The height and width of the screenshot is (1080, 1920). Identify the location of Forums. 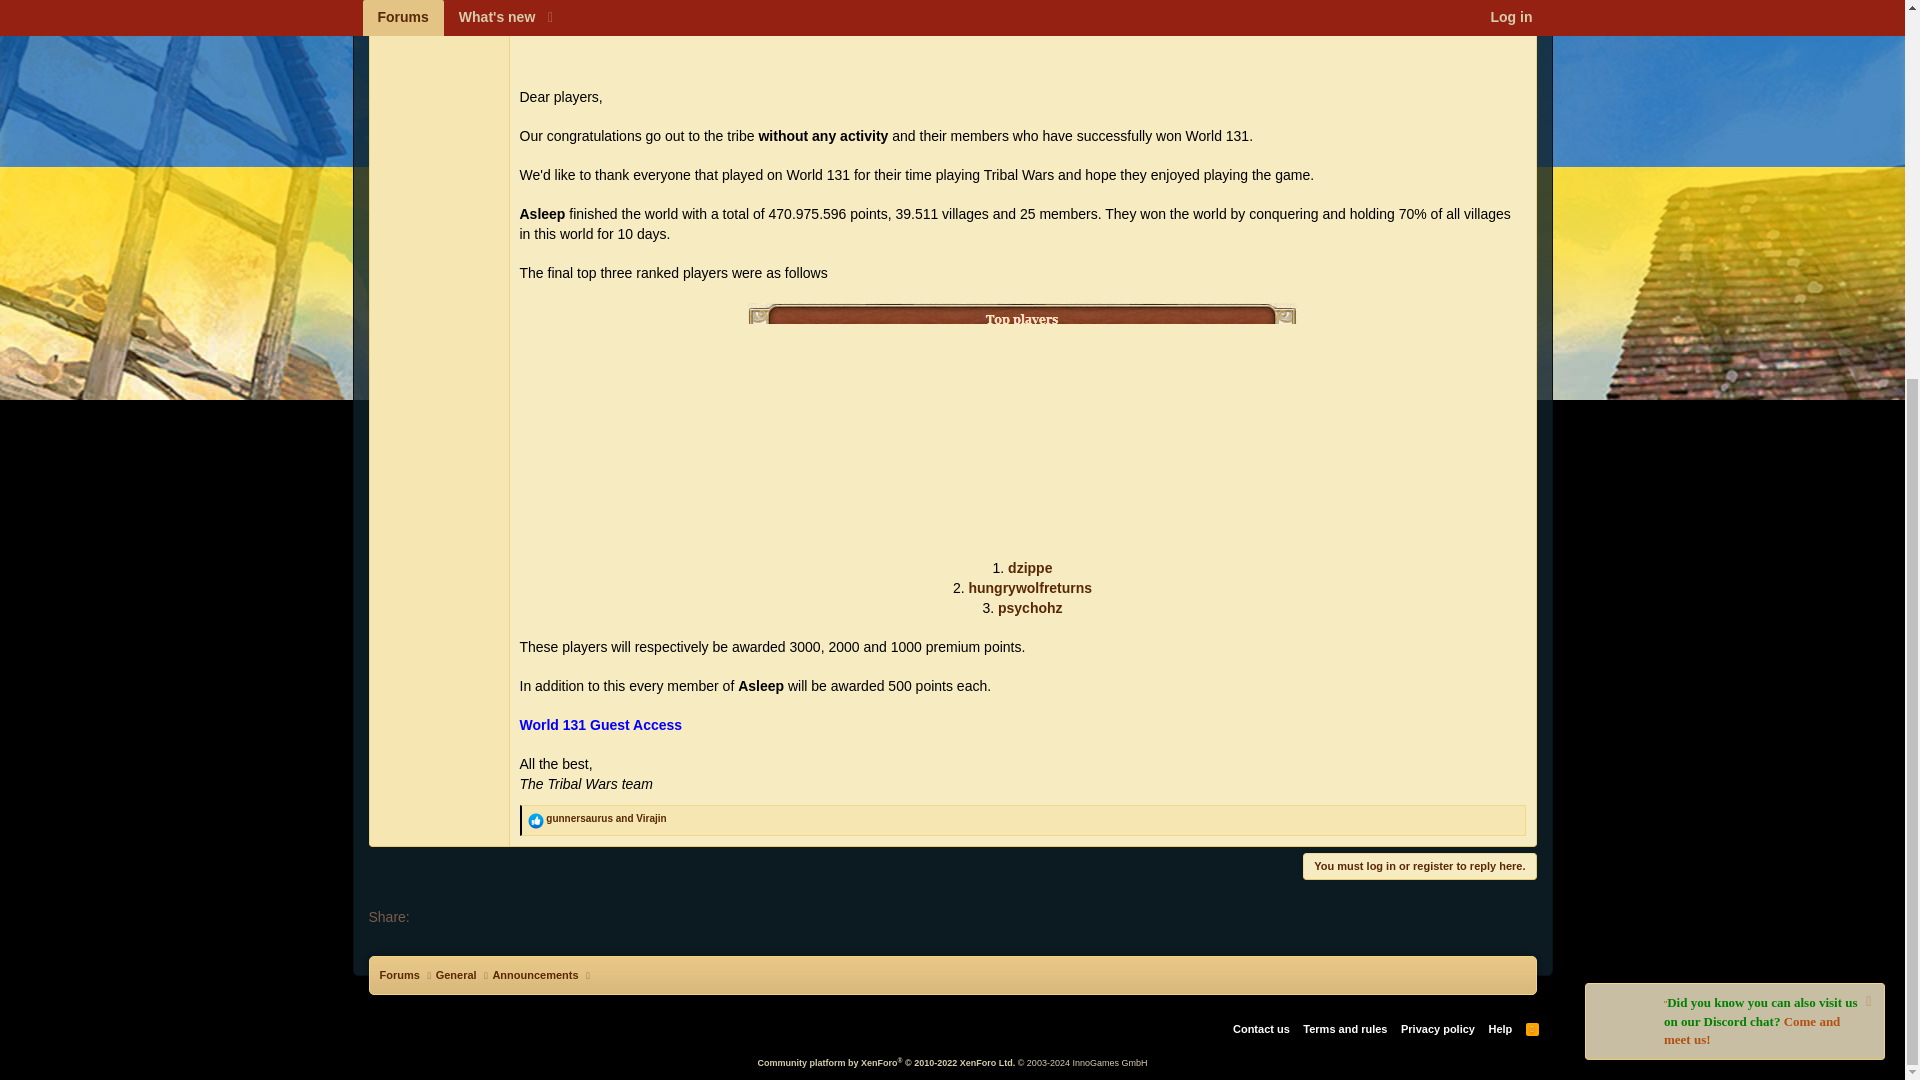
(400, 974).